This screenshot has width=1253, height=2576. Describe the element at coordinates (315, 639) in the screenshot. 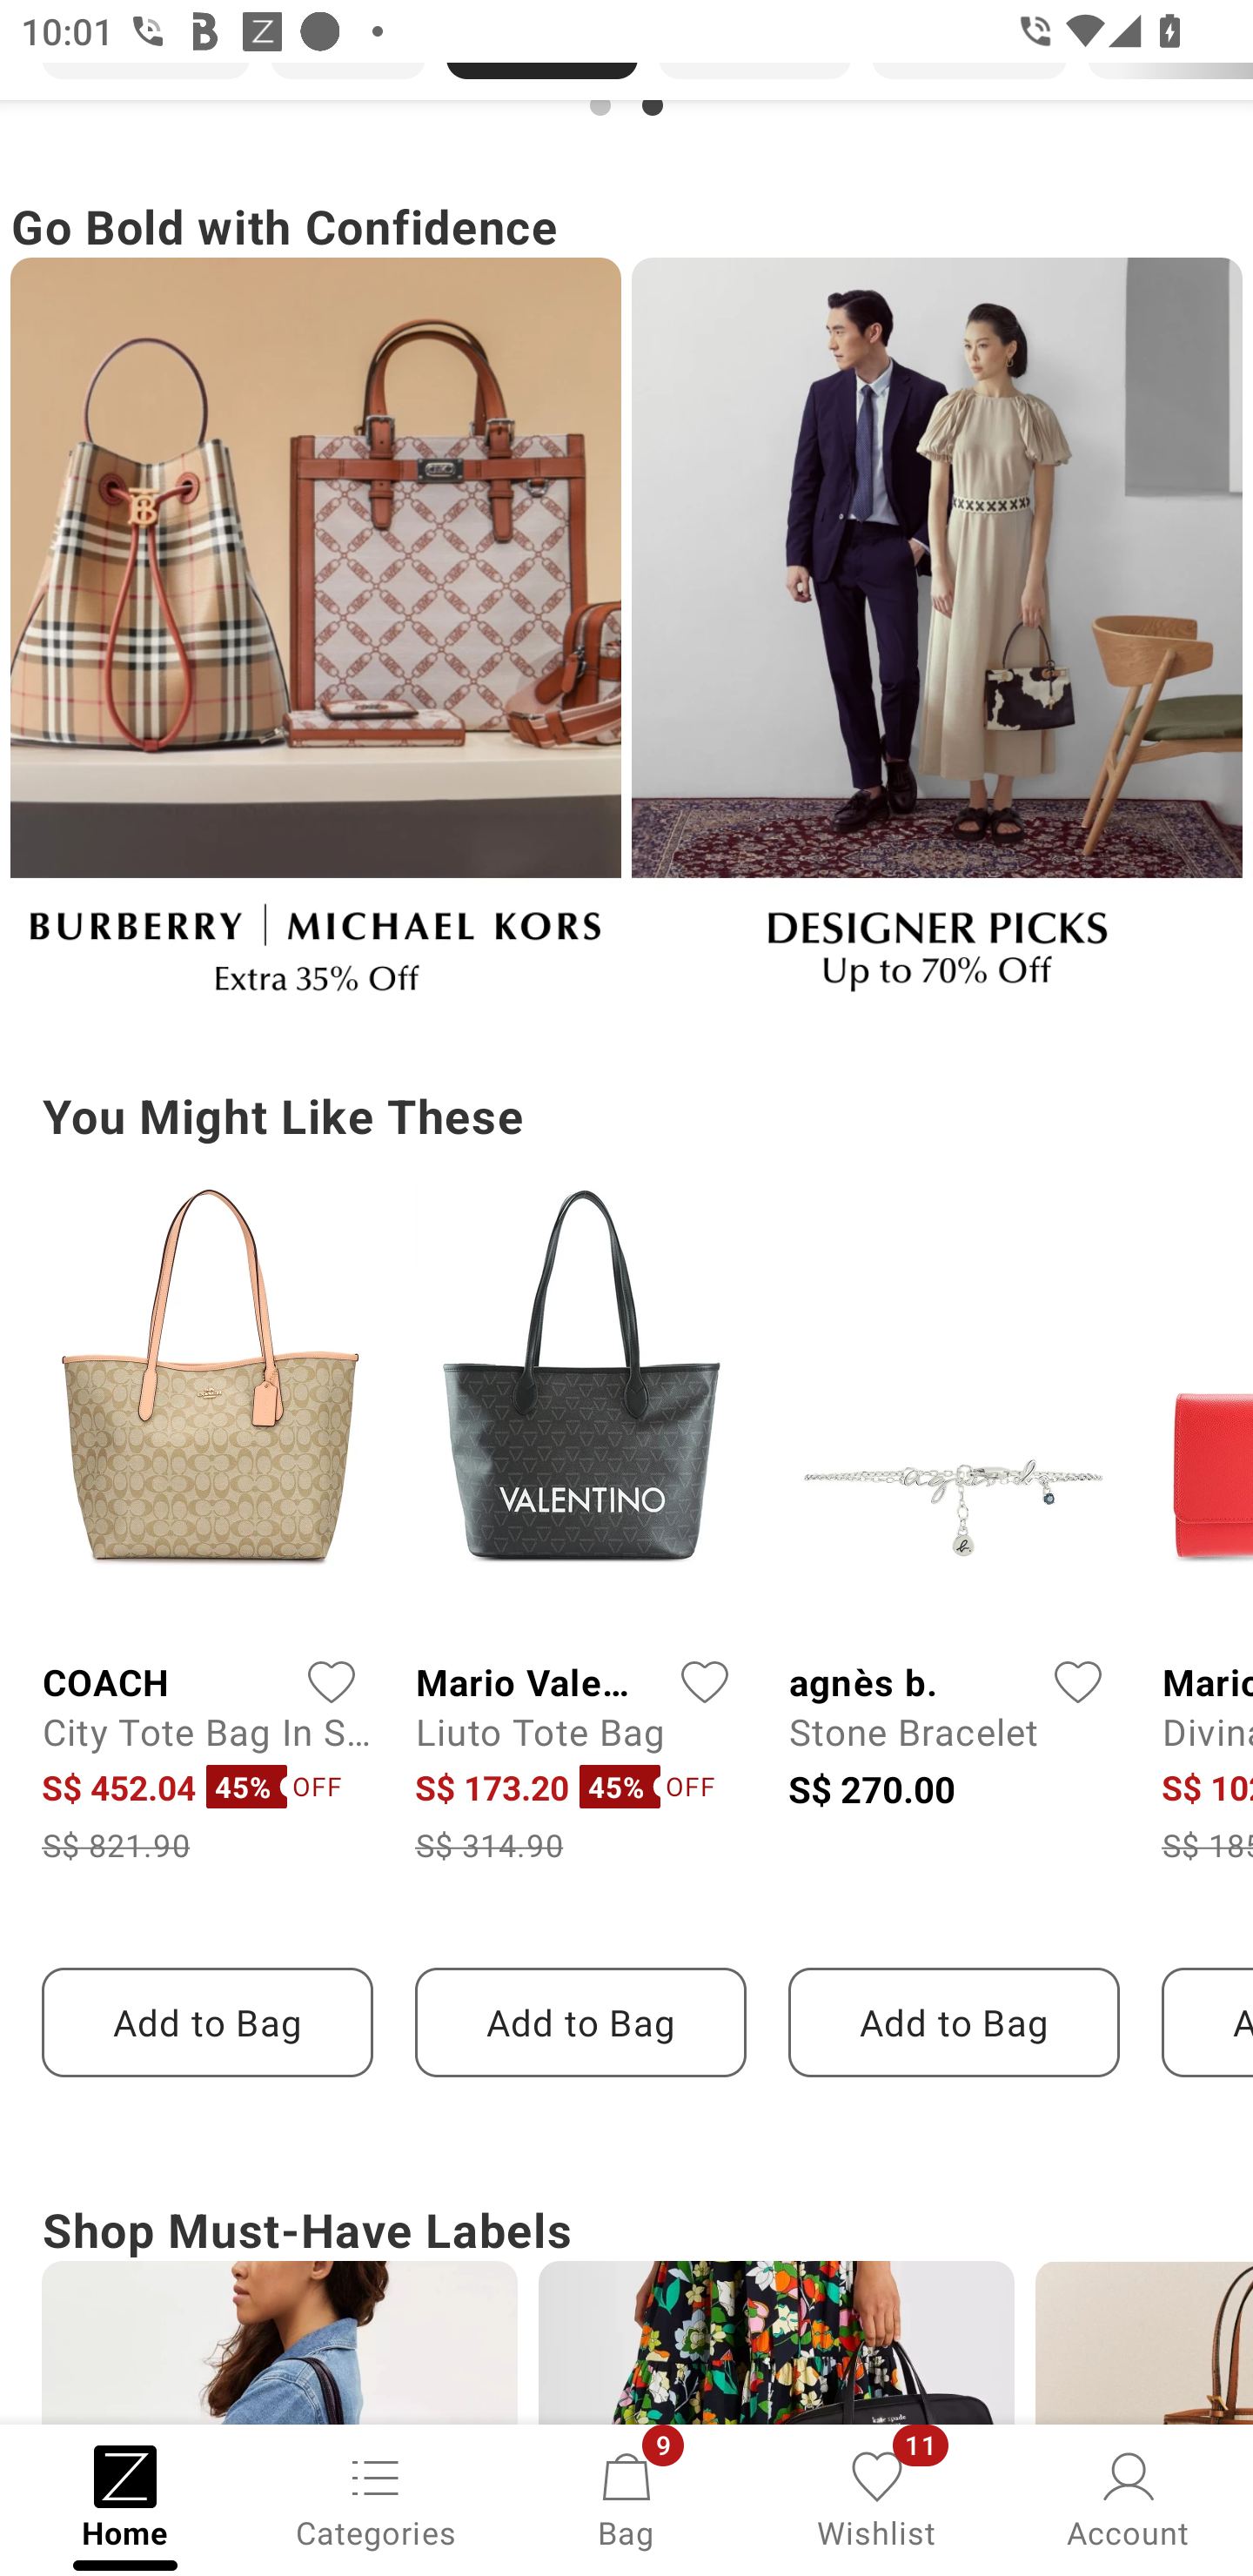

I see `Campaign banner` at that location.